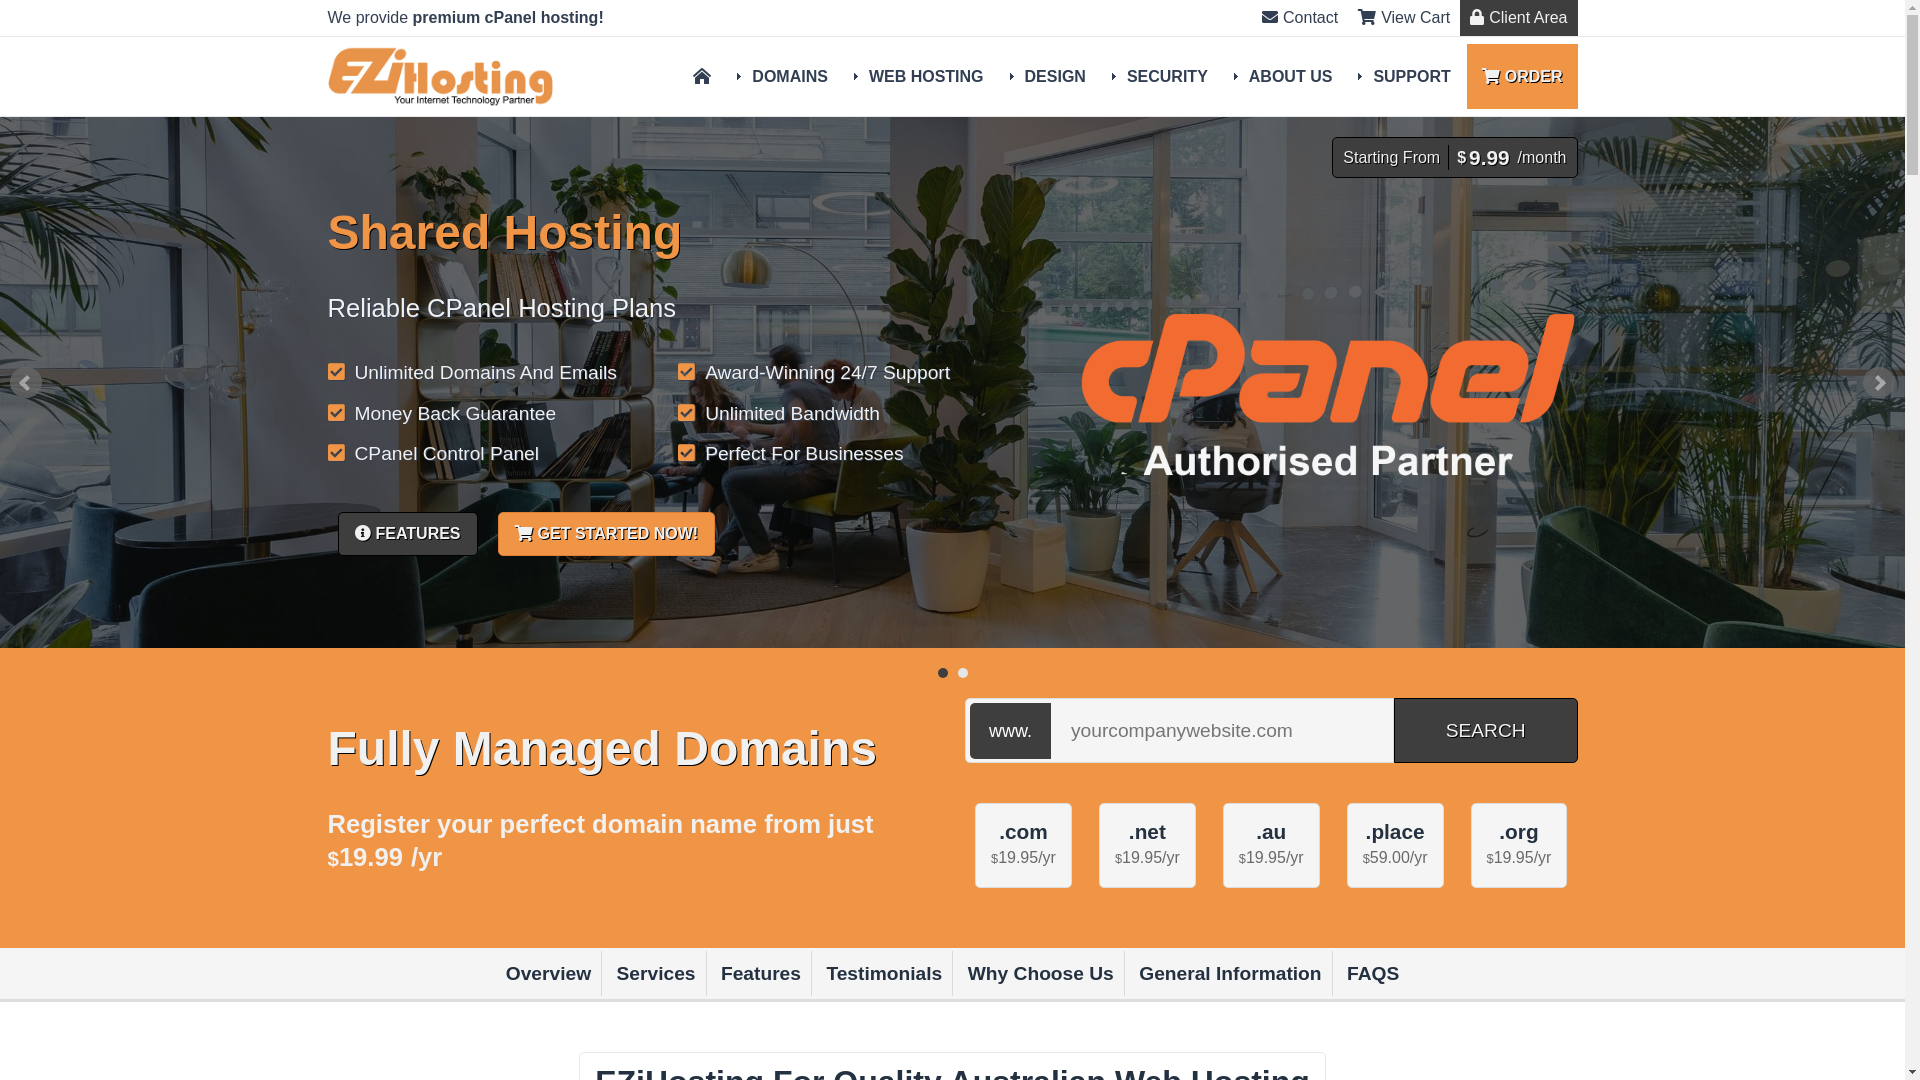 Image resolution: width=1920 pixels, height=1080 pixels. What do you see at coordinates (943, 673) in the screenshot?
I see `1` at bounding box center [943, 673].